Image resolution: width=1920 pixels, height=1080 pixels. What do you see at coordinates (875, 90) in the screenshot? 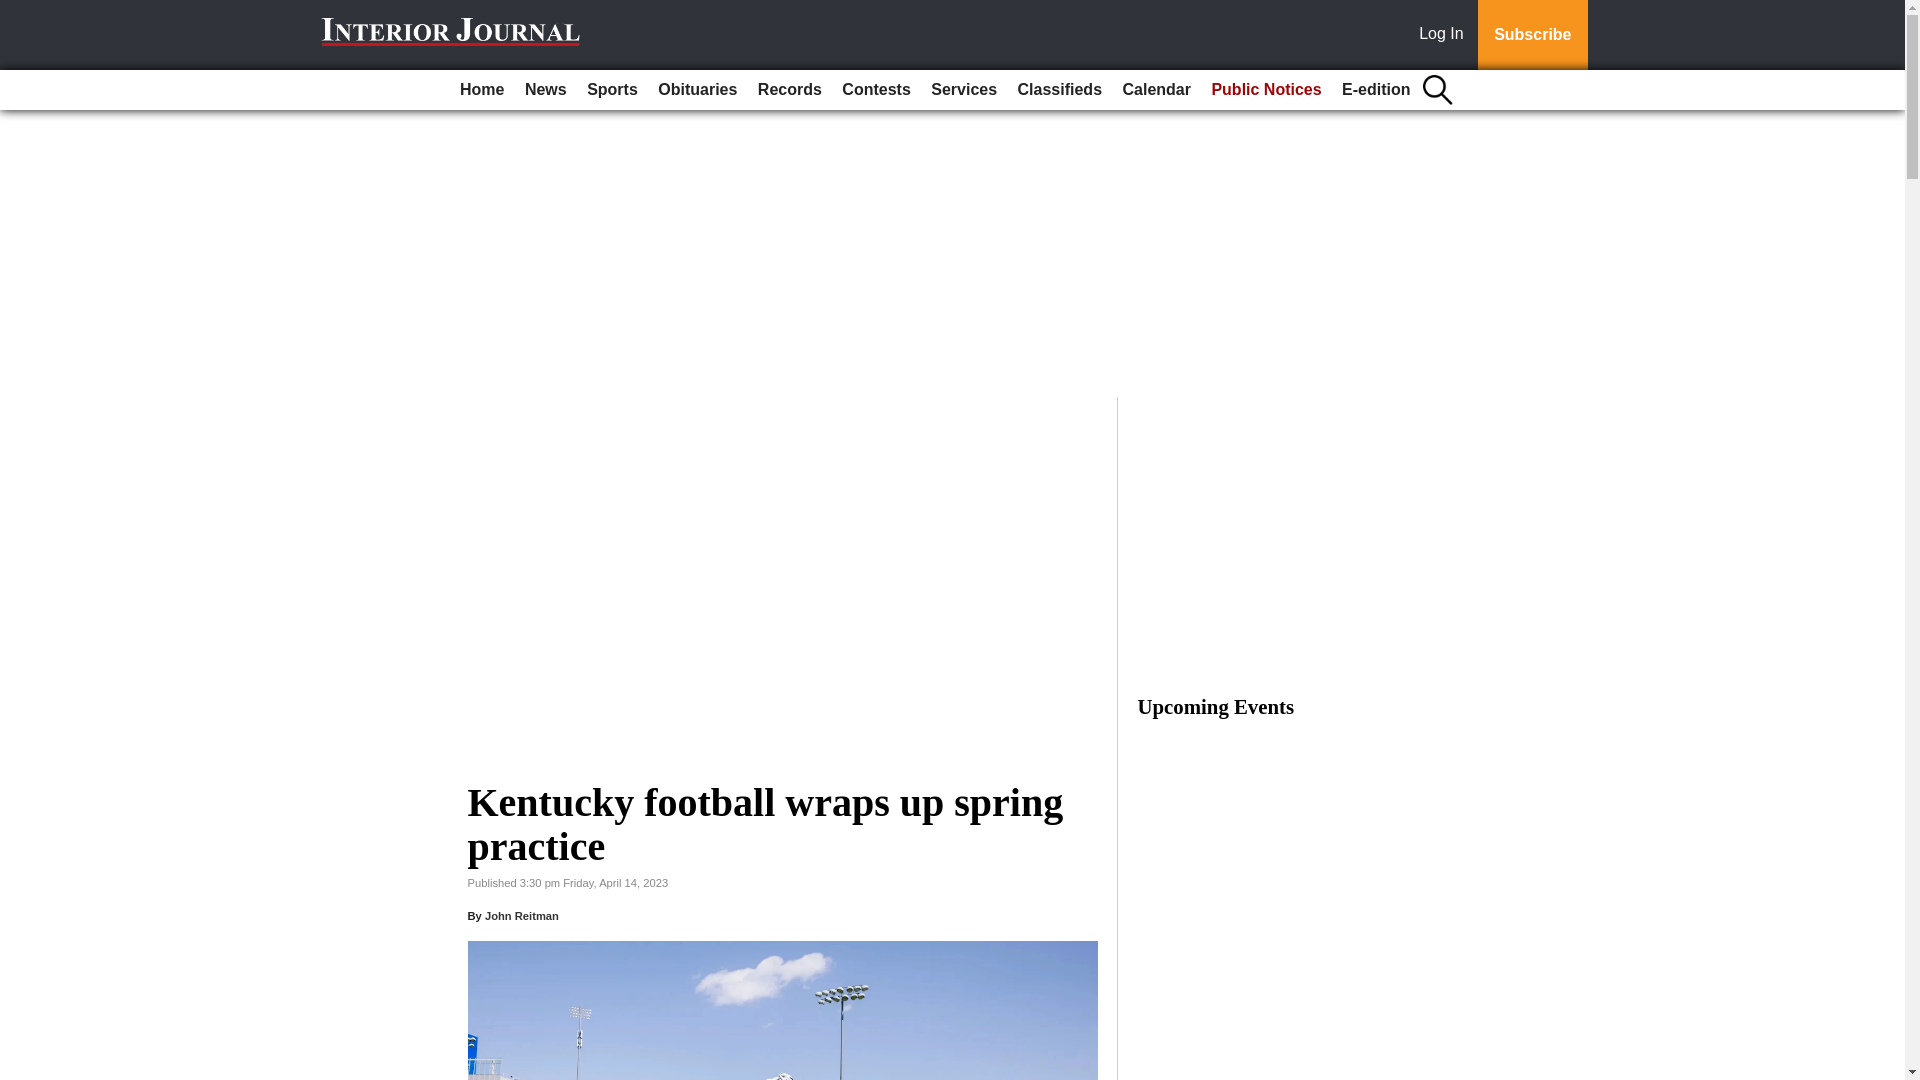
I see `Contests` at bounding box center [875, 90].